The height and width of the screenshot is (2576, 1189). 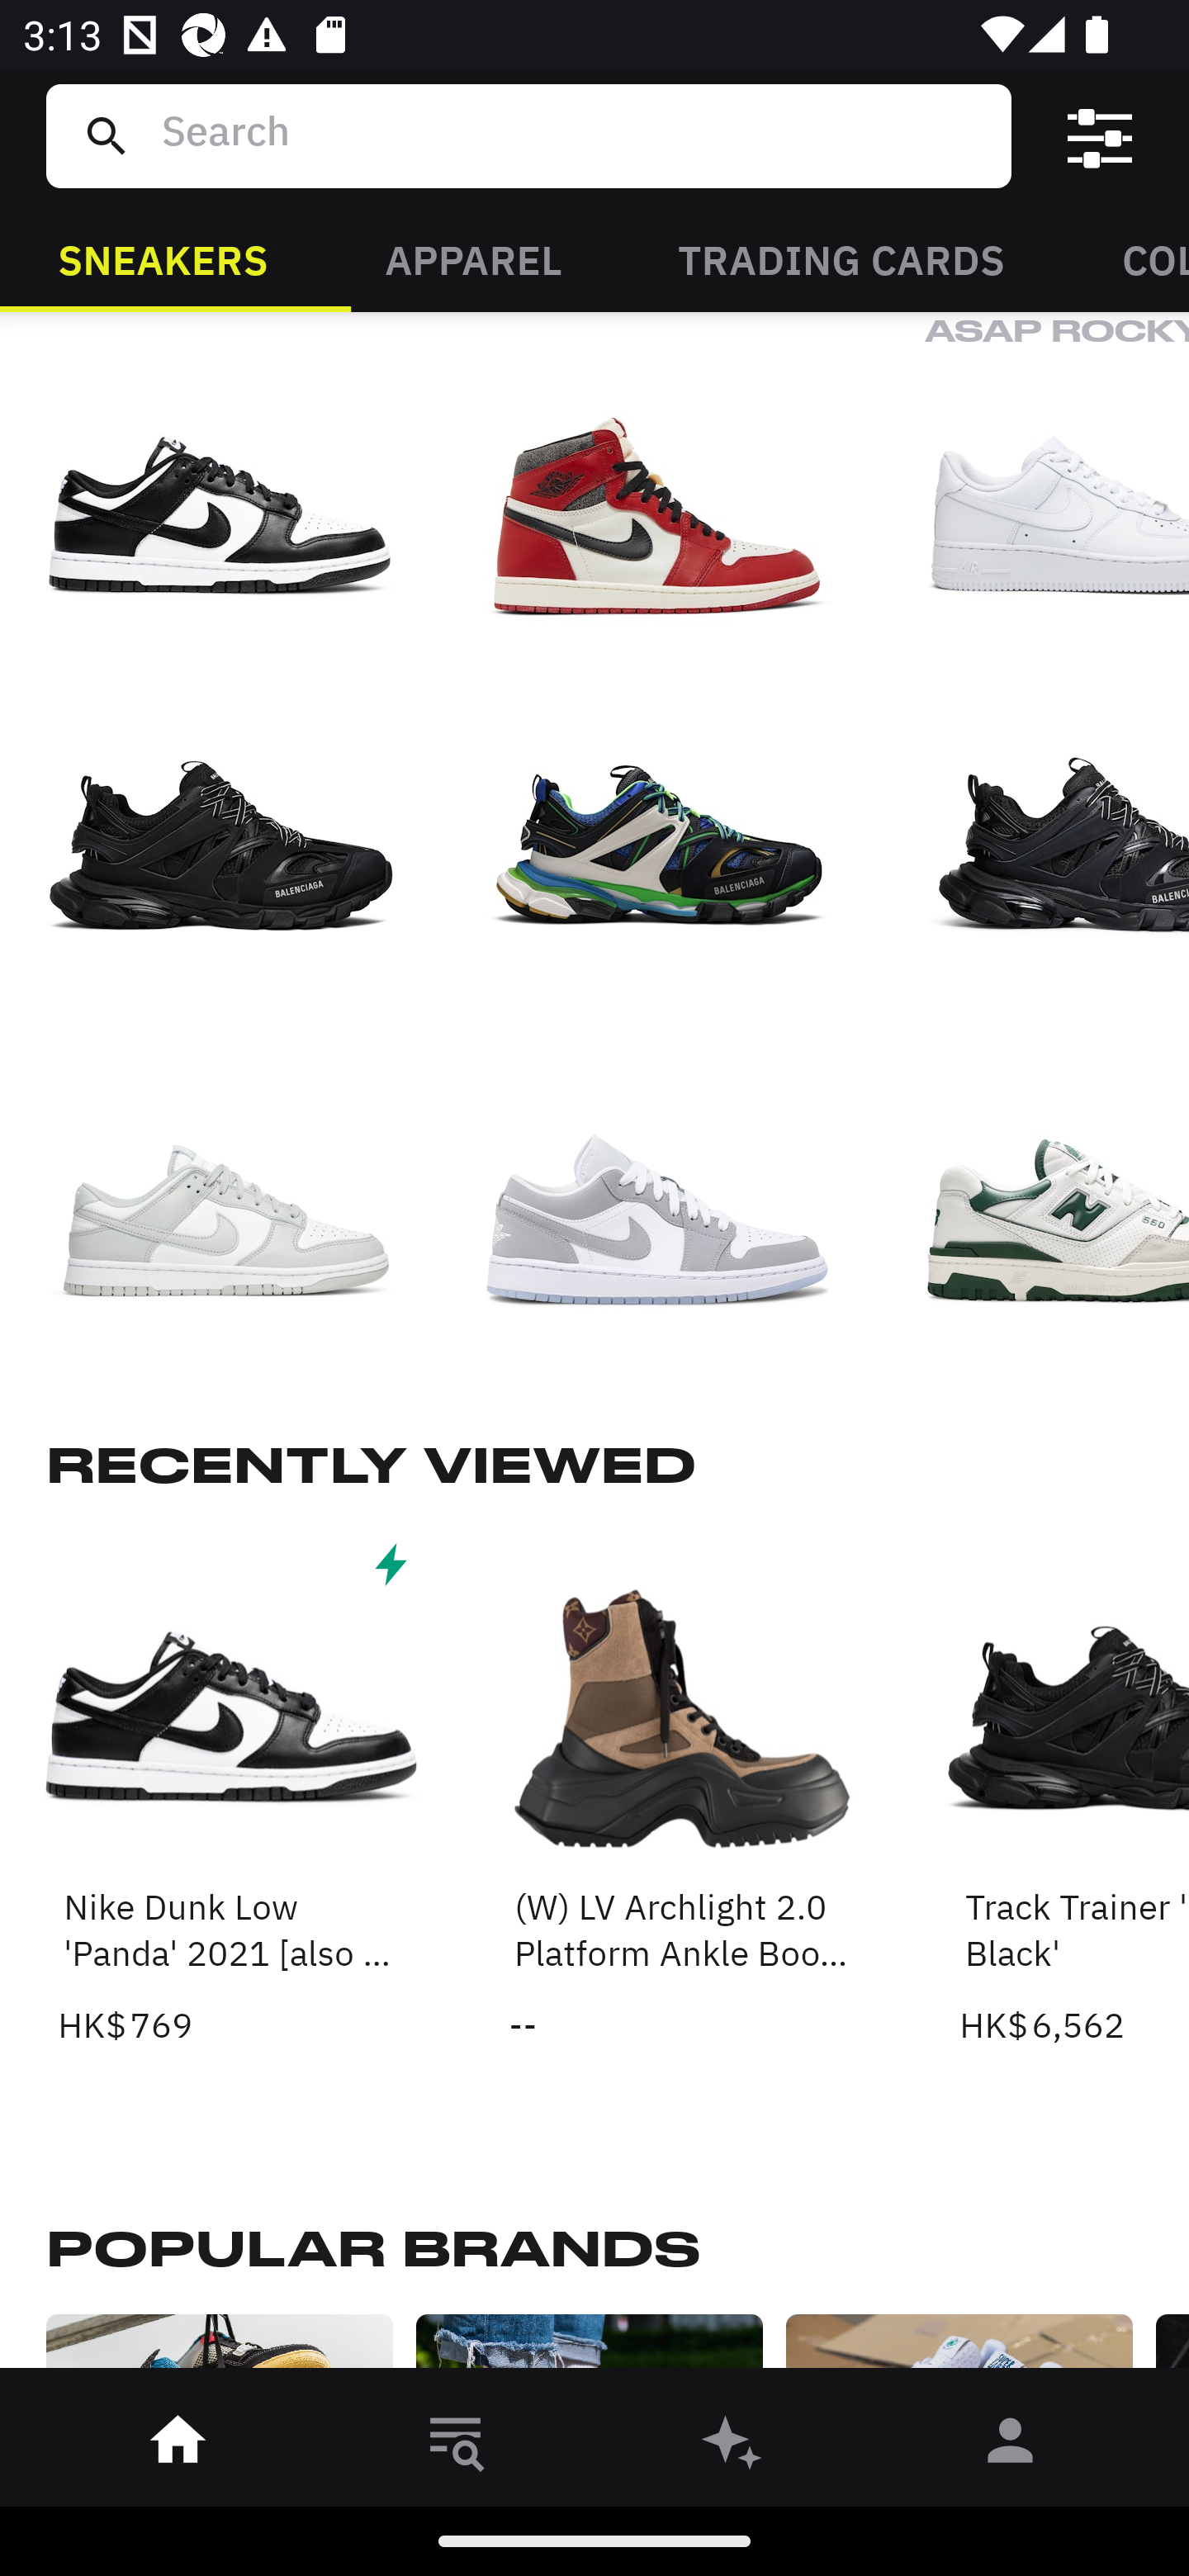 I want to click on 󰫢, so click(x=733, y=2446).